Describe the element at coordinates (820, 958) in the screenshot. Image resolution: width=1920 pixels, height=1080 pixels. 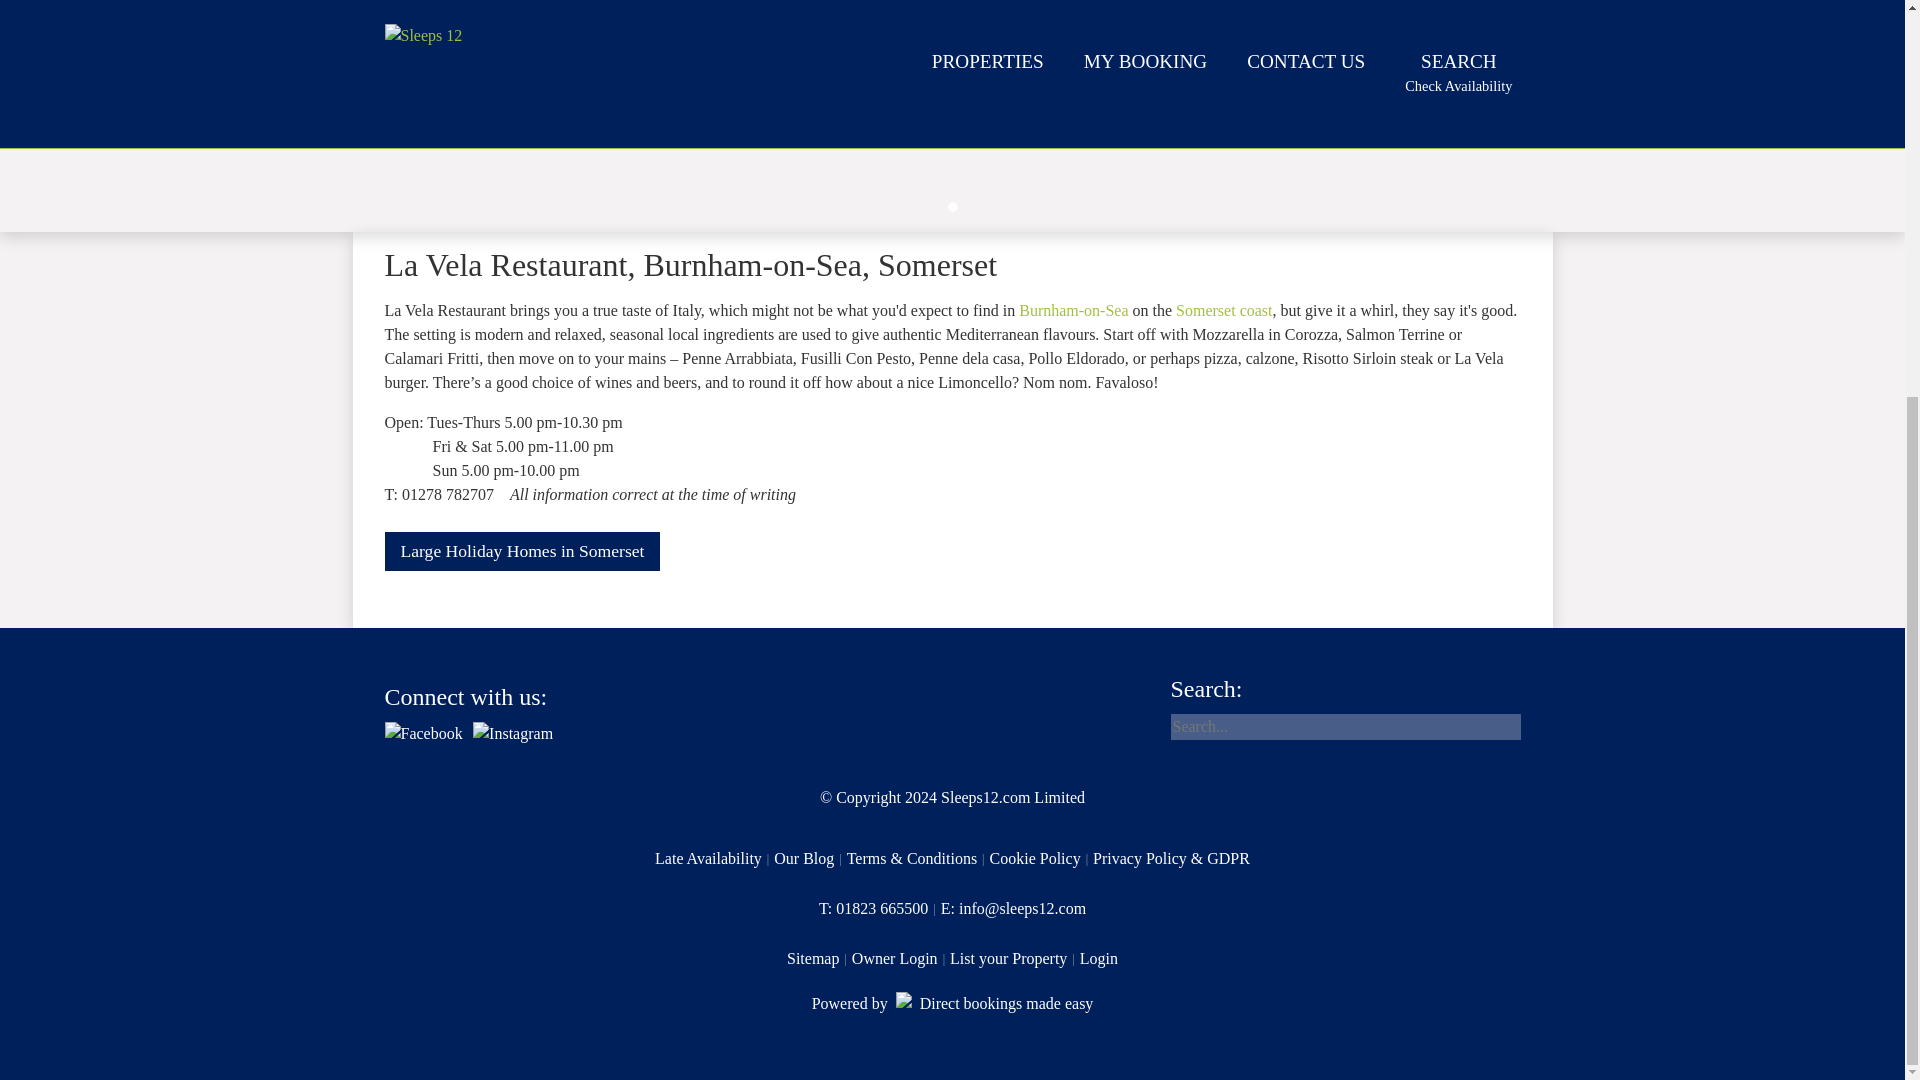
I see `Burnham-on-Sea` at that location.